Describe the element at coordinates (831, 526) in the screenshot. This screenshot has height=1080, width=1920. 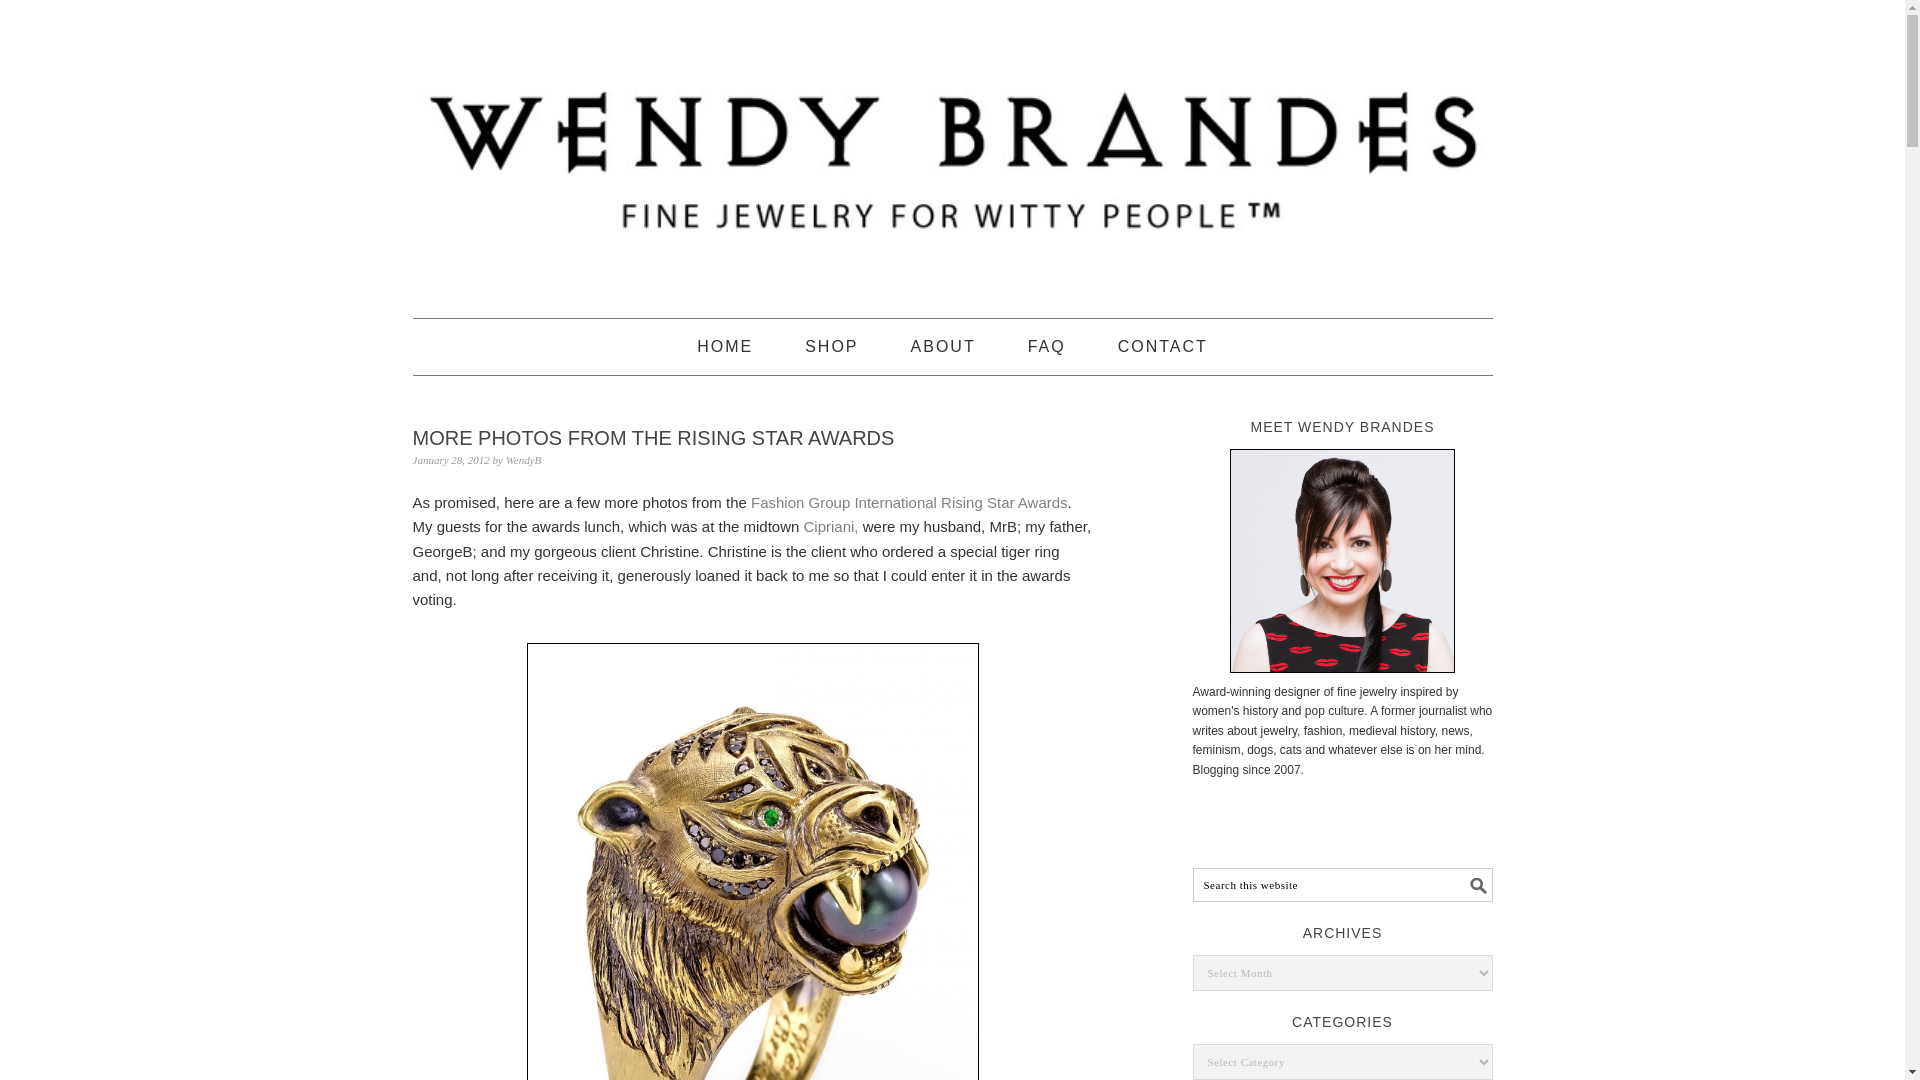
I see `Cipriani,` at that location.